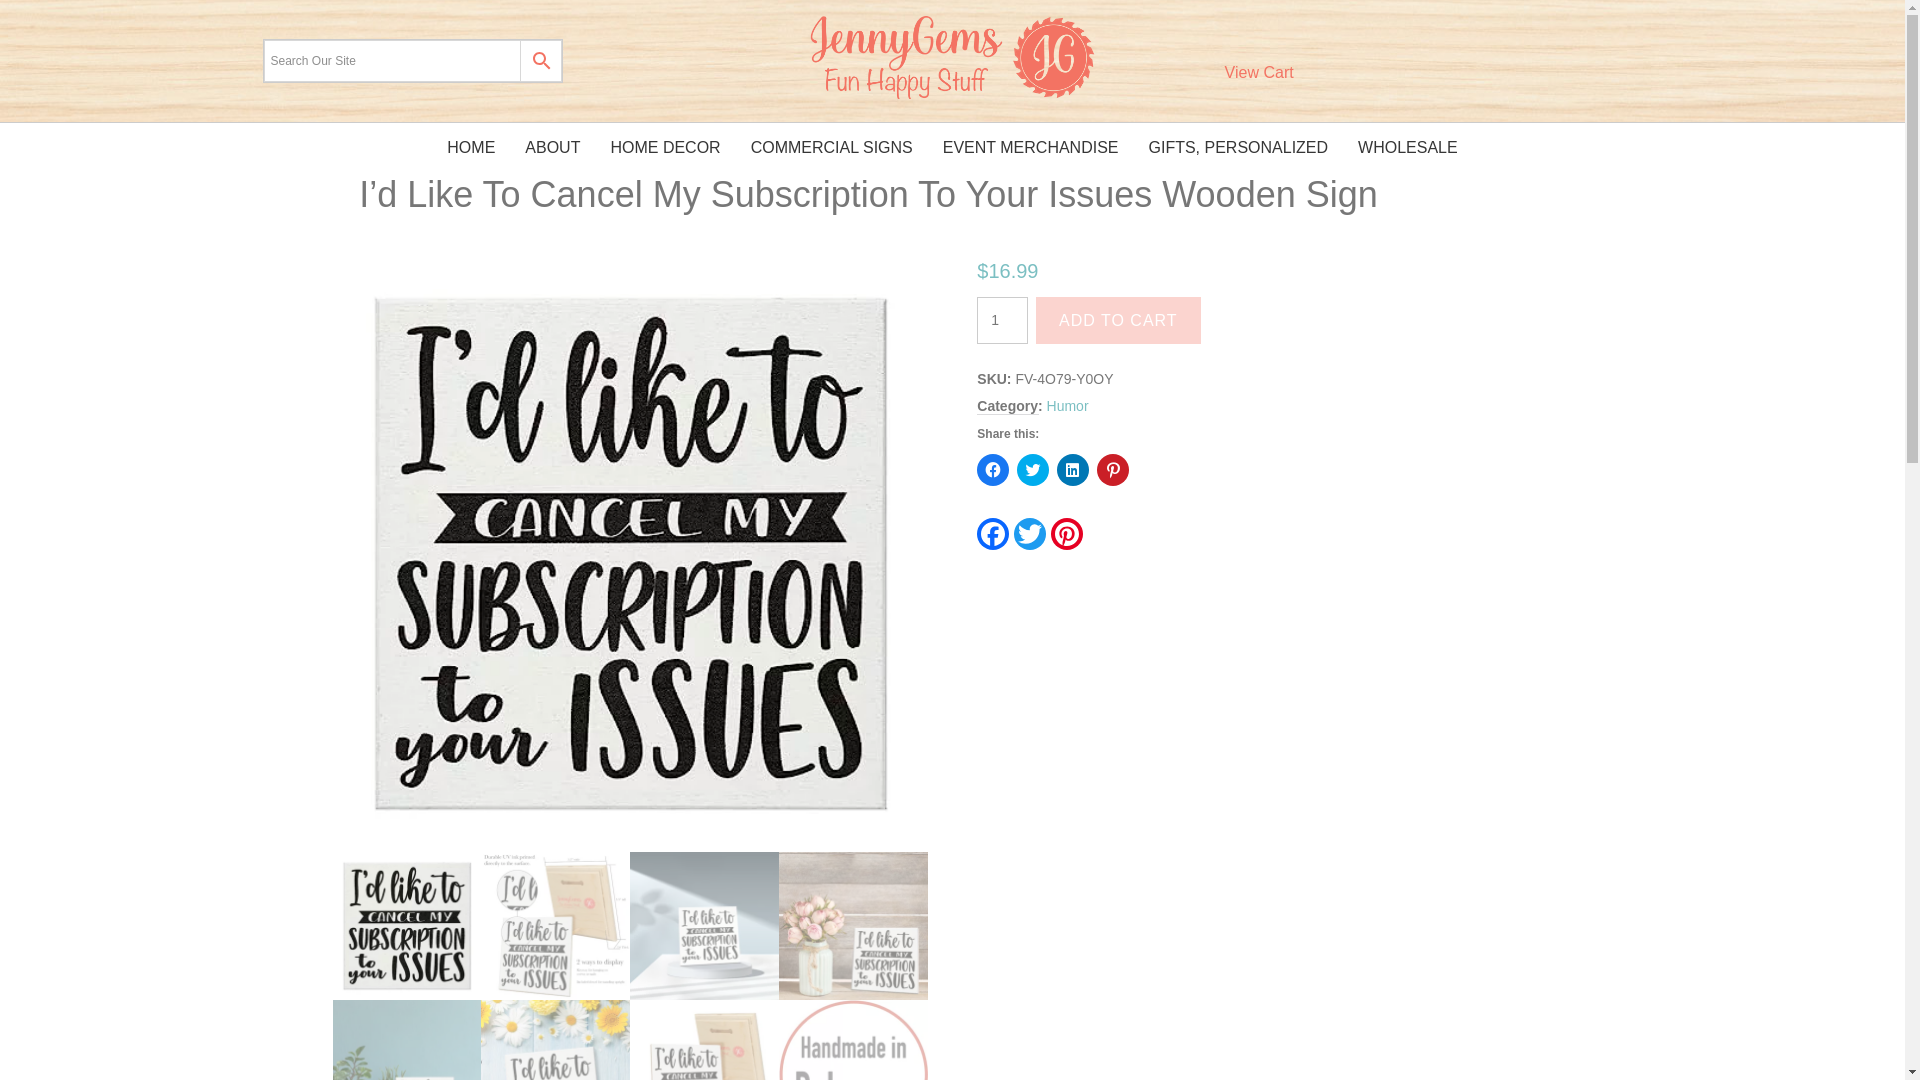 The width and height of the screenshot is (1920, 1080). Describe the element at coordinates (1072, 470) in the screenshot. I see `Click to share on LinkedIn` at that location.